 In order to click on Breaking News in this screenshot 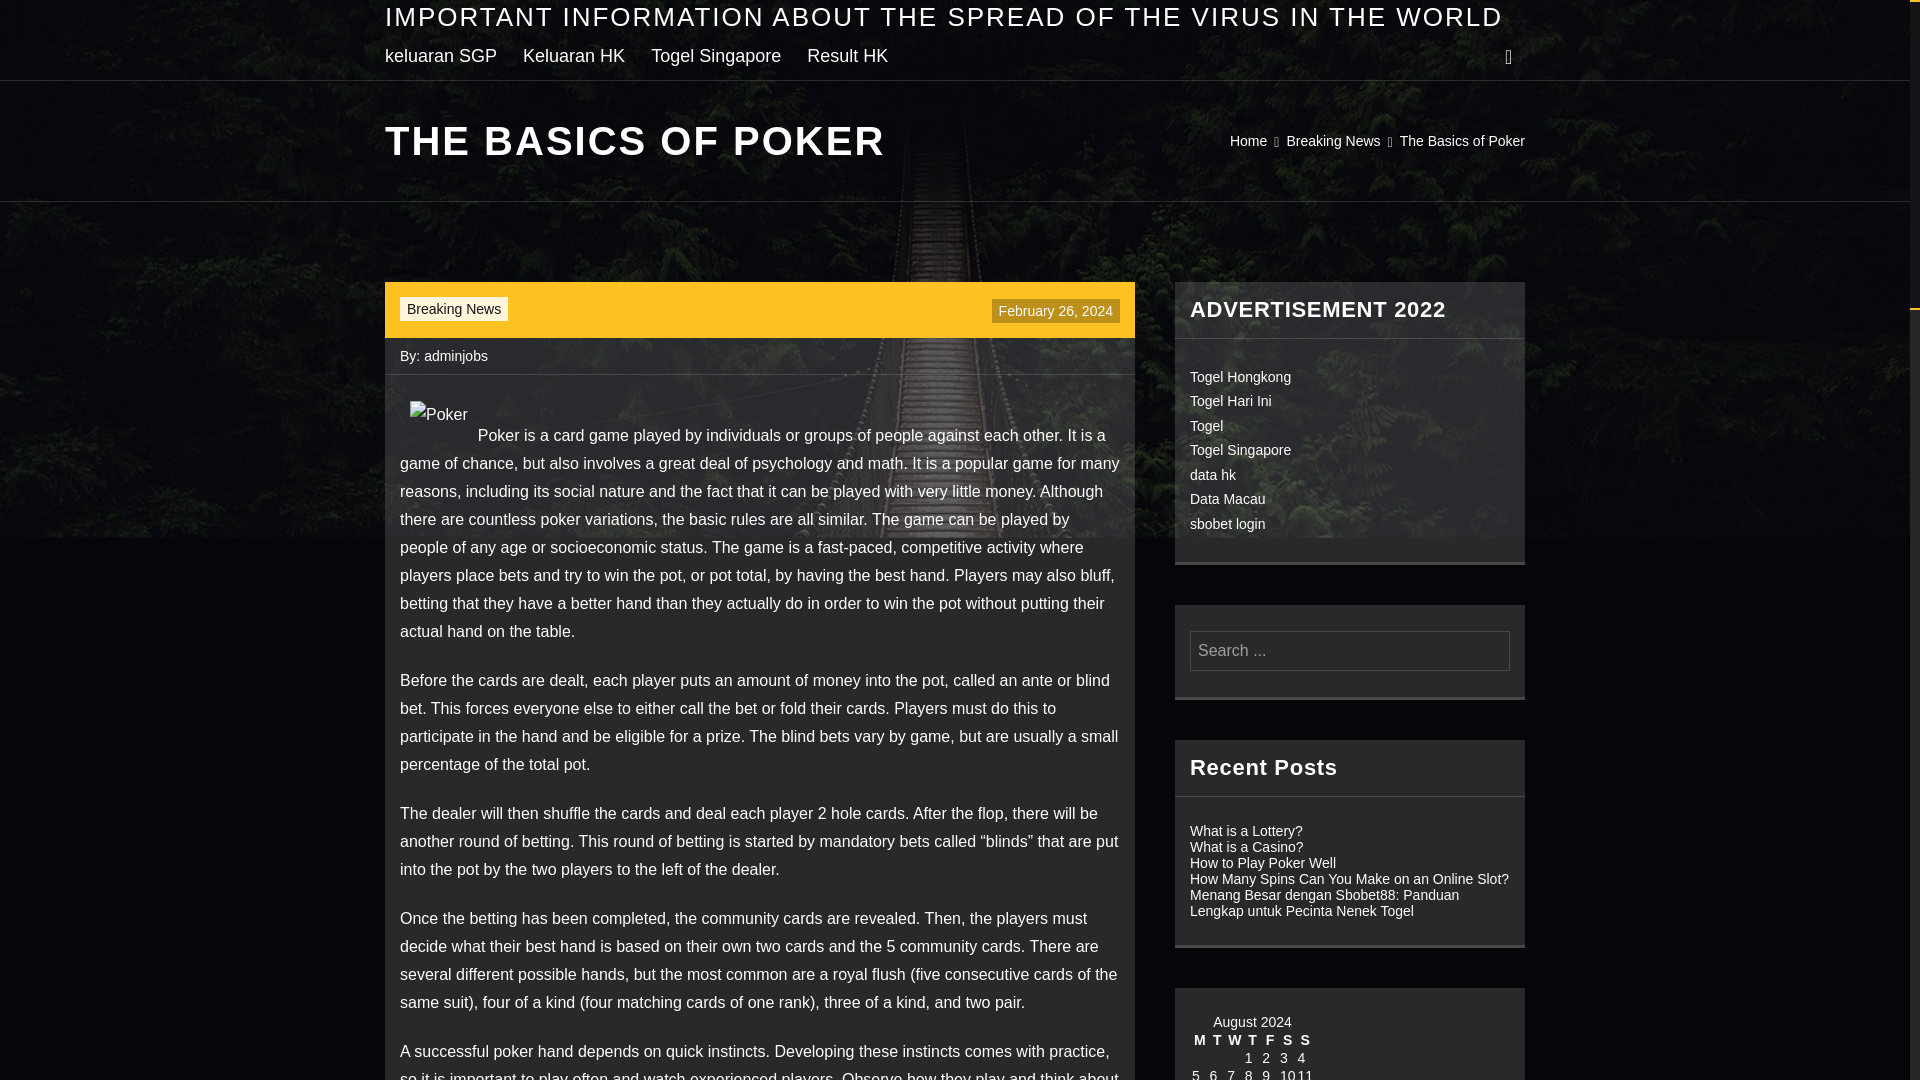, I will do `click(454, 309)`.